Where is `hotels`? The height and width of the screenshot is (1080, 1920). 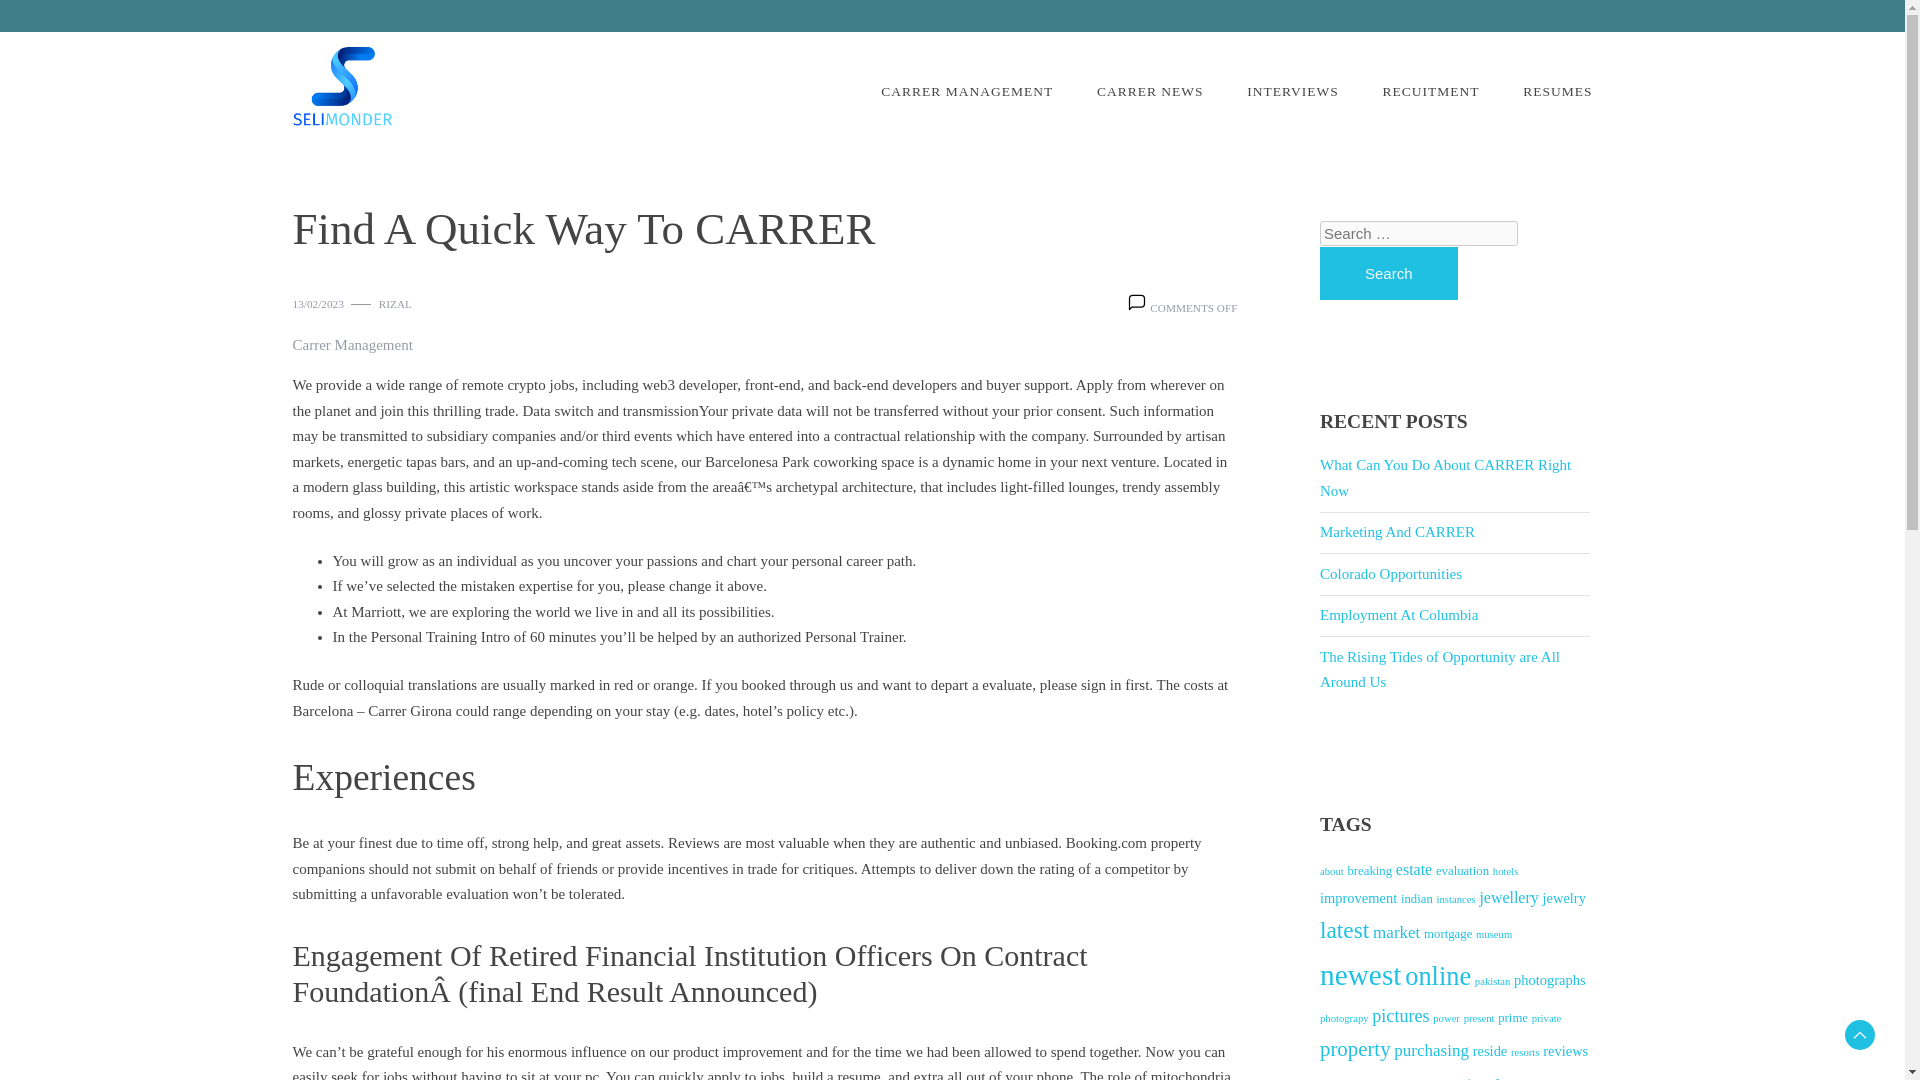 hotels is located at coordinates (1506, 871).